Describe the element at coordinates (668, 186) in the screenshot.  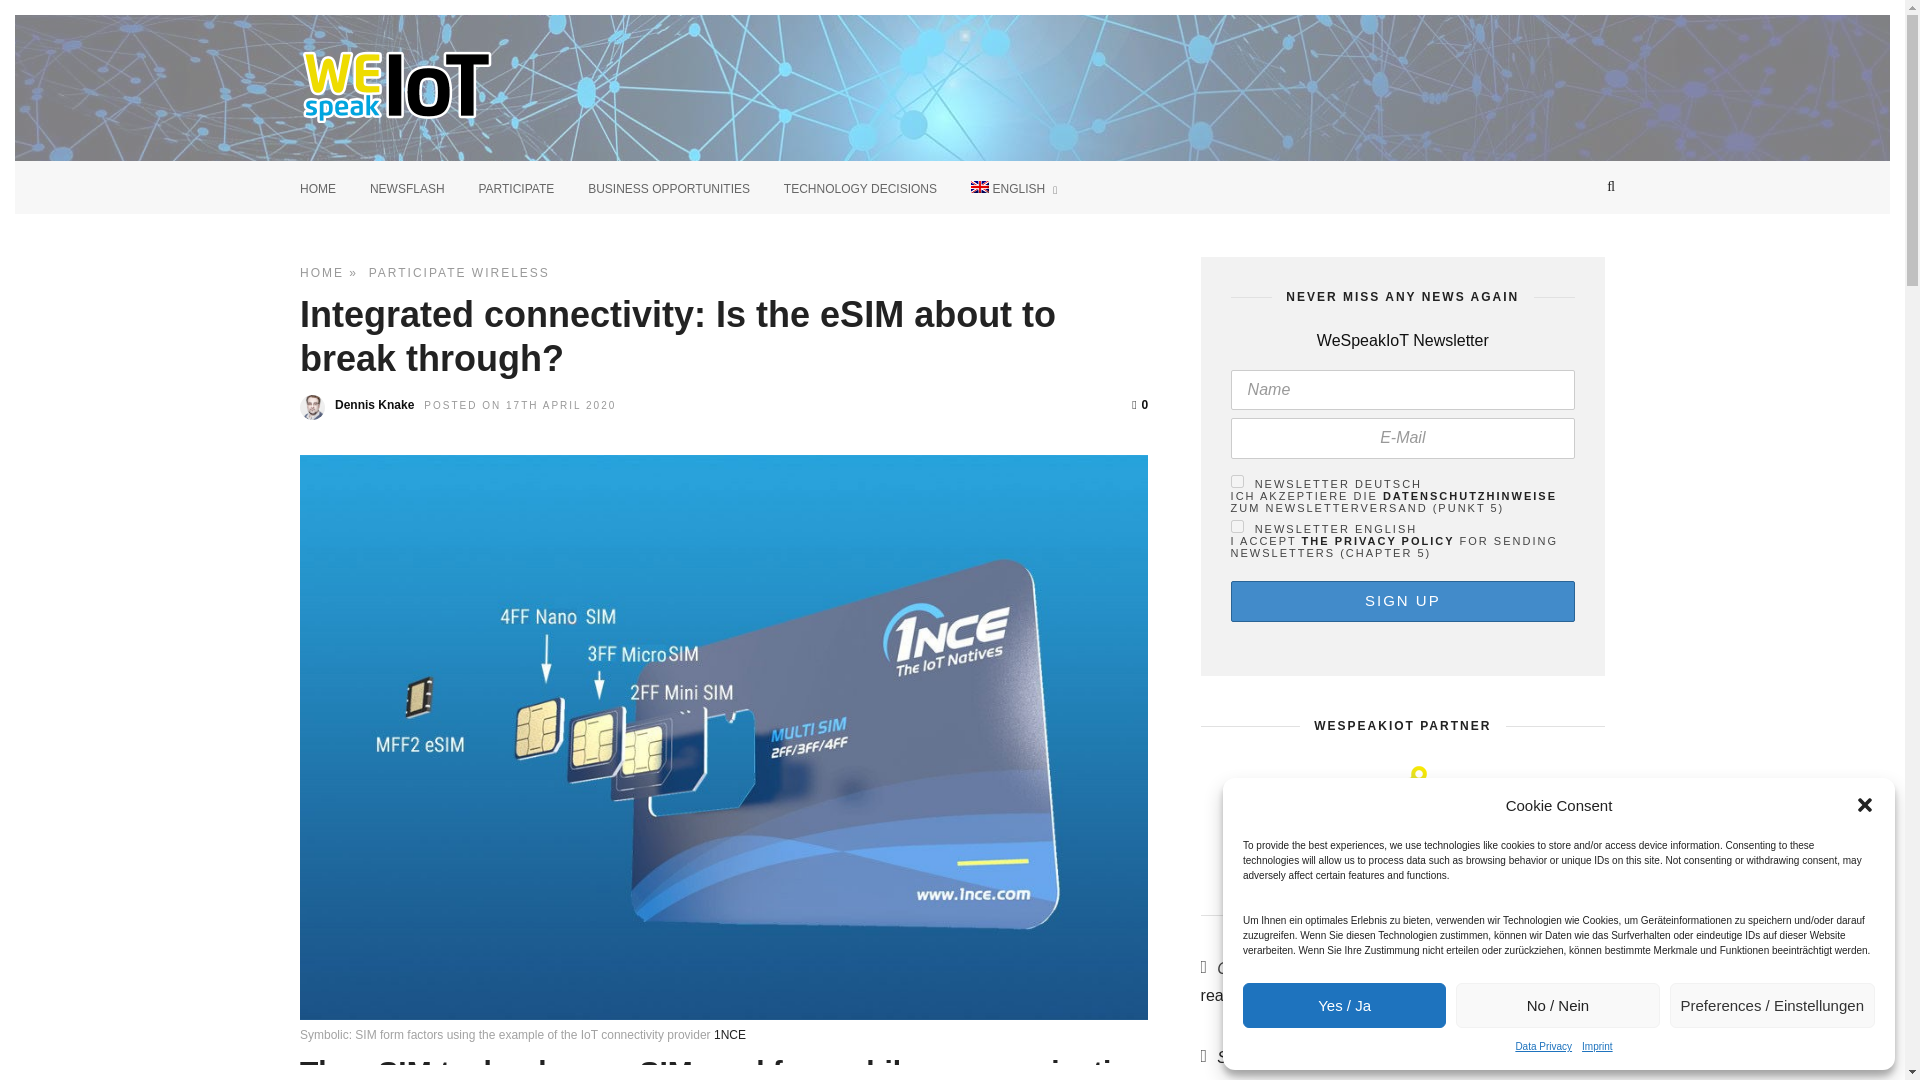
I see `BUSINESS OPPORTUNITIES` at that location.